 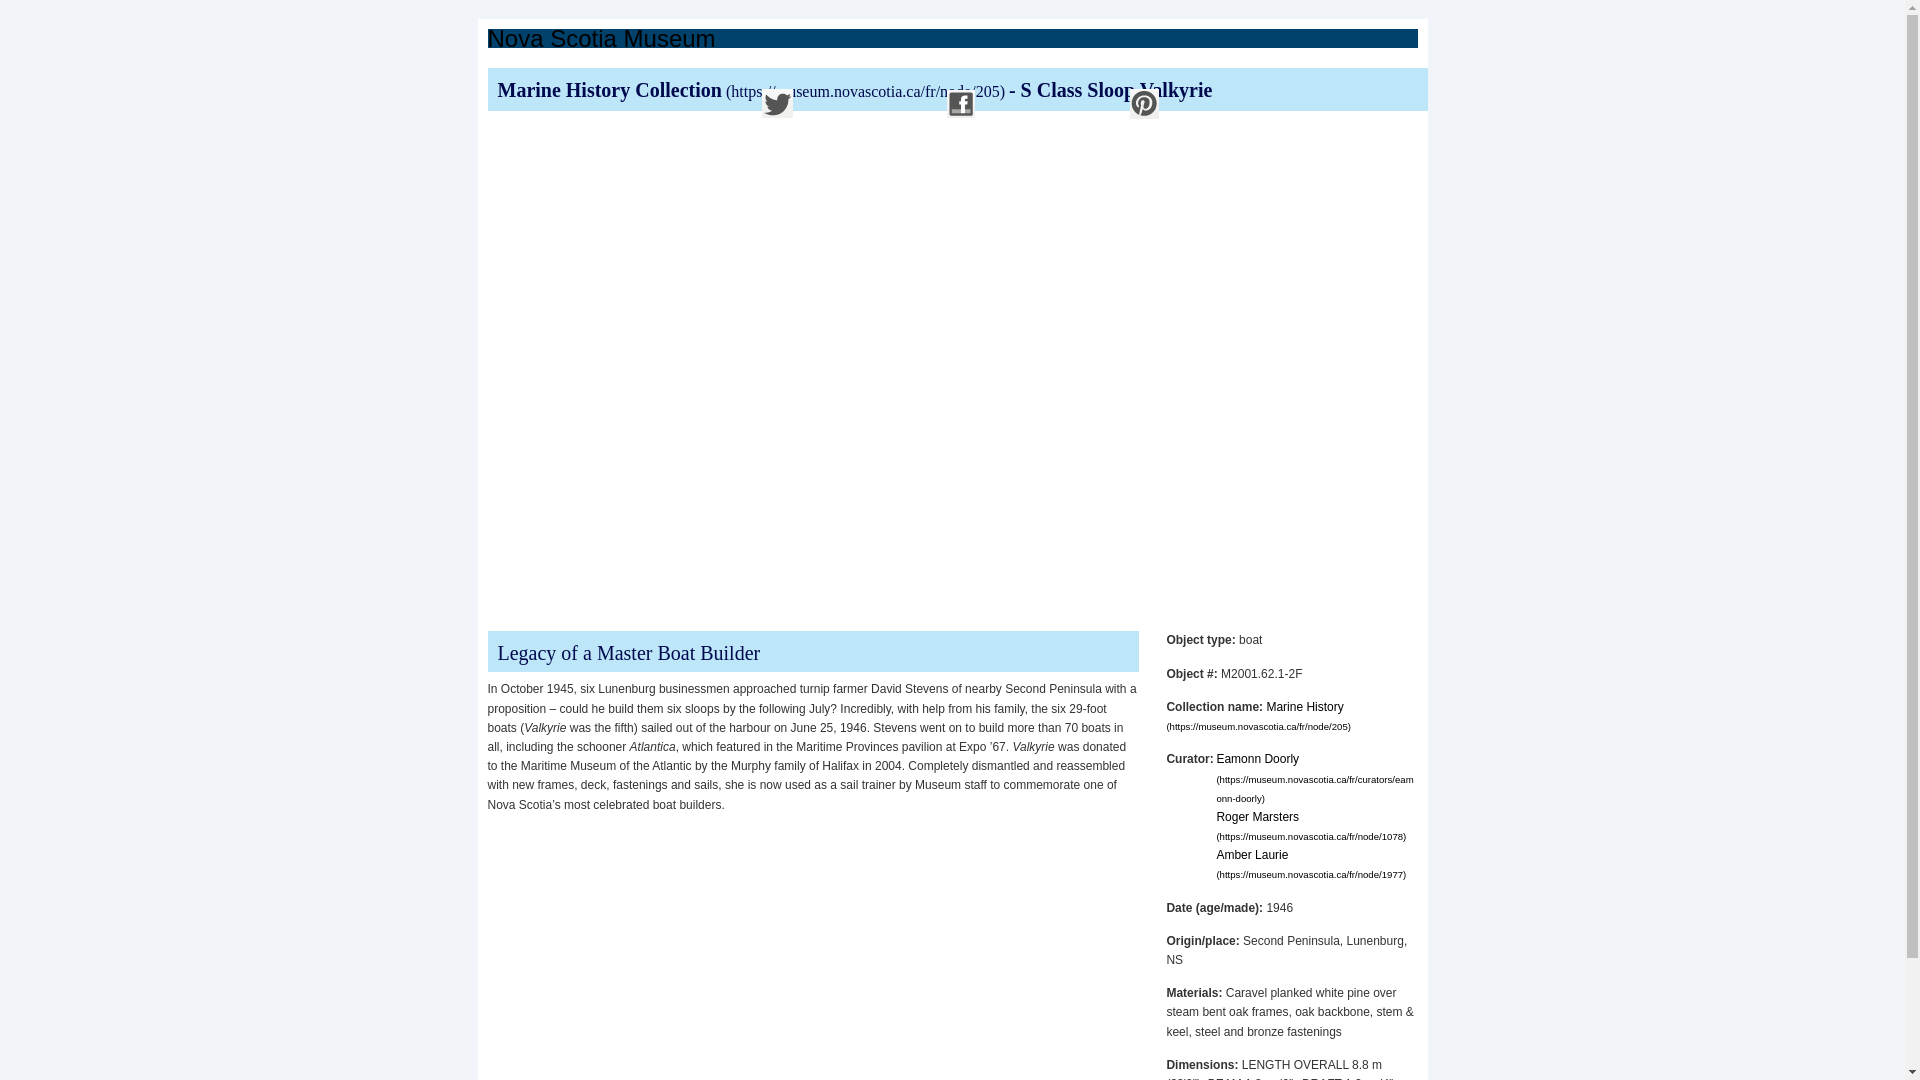 What do you see at coordinates (753, 90) in the screenshot?
I see `Marine History Collection` at bounding box center [753, 90].